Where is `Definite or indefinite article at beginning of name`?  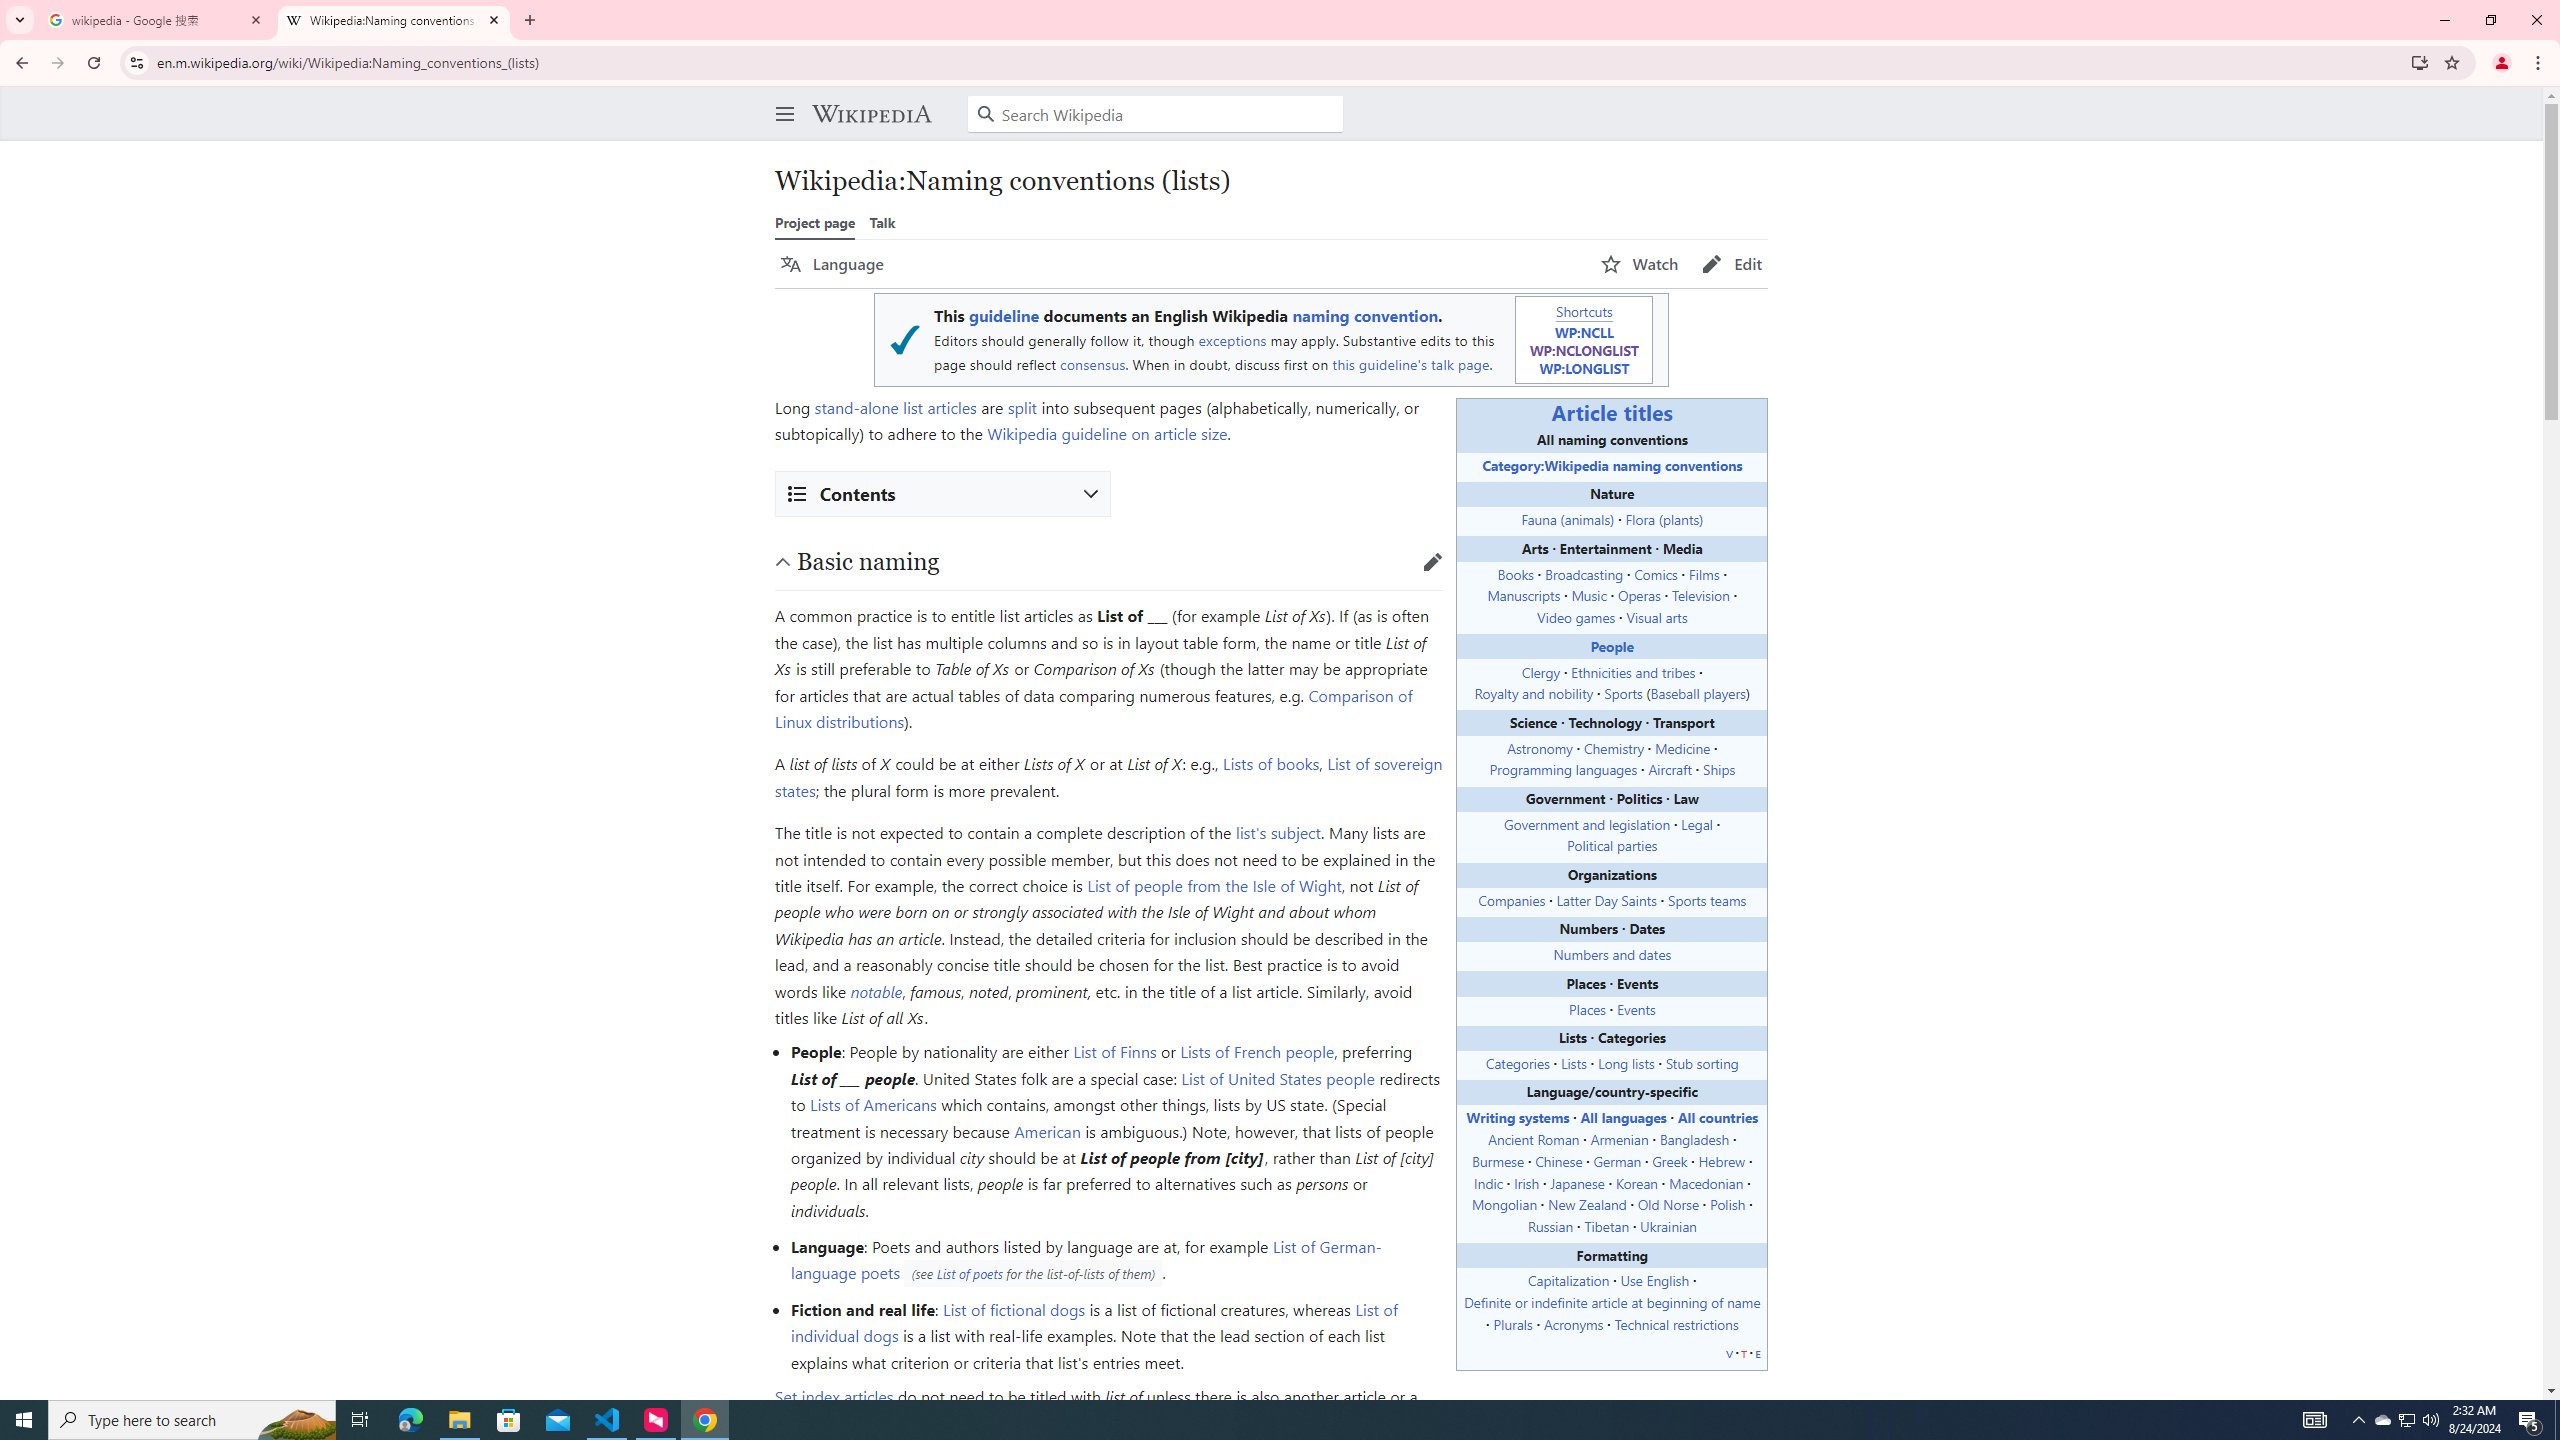 Definite or indefinite article at beginning of name is located at coordinates (1612, 1302).